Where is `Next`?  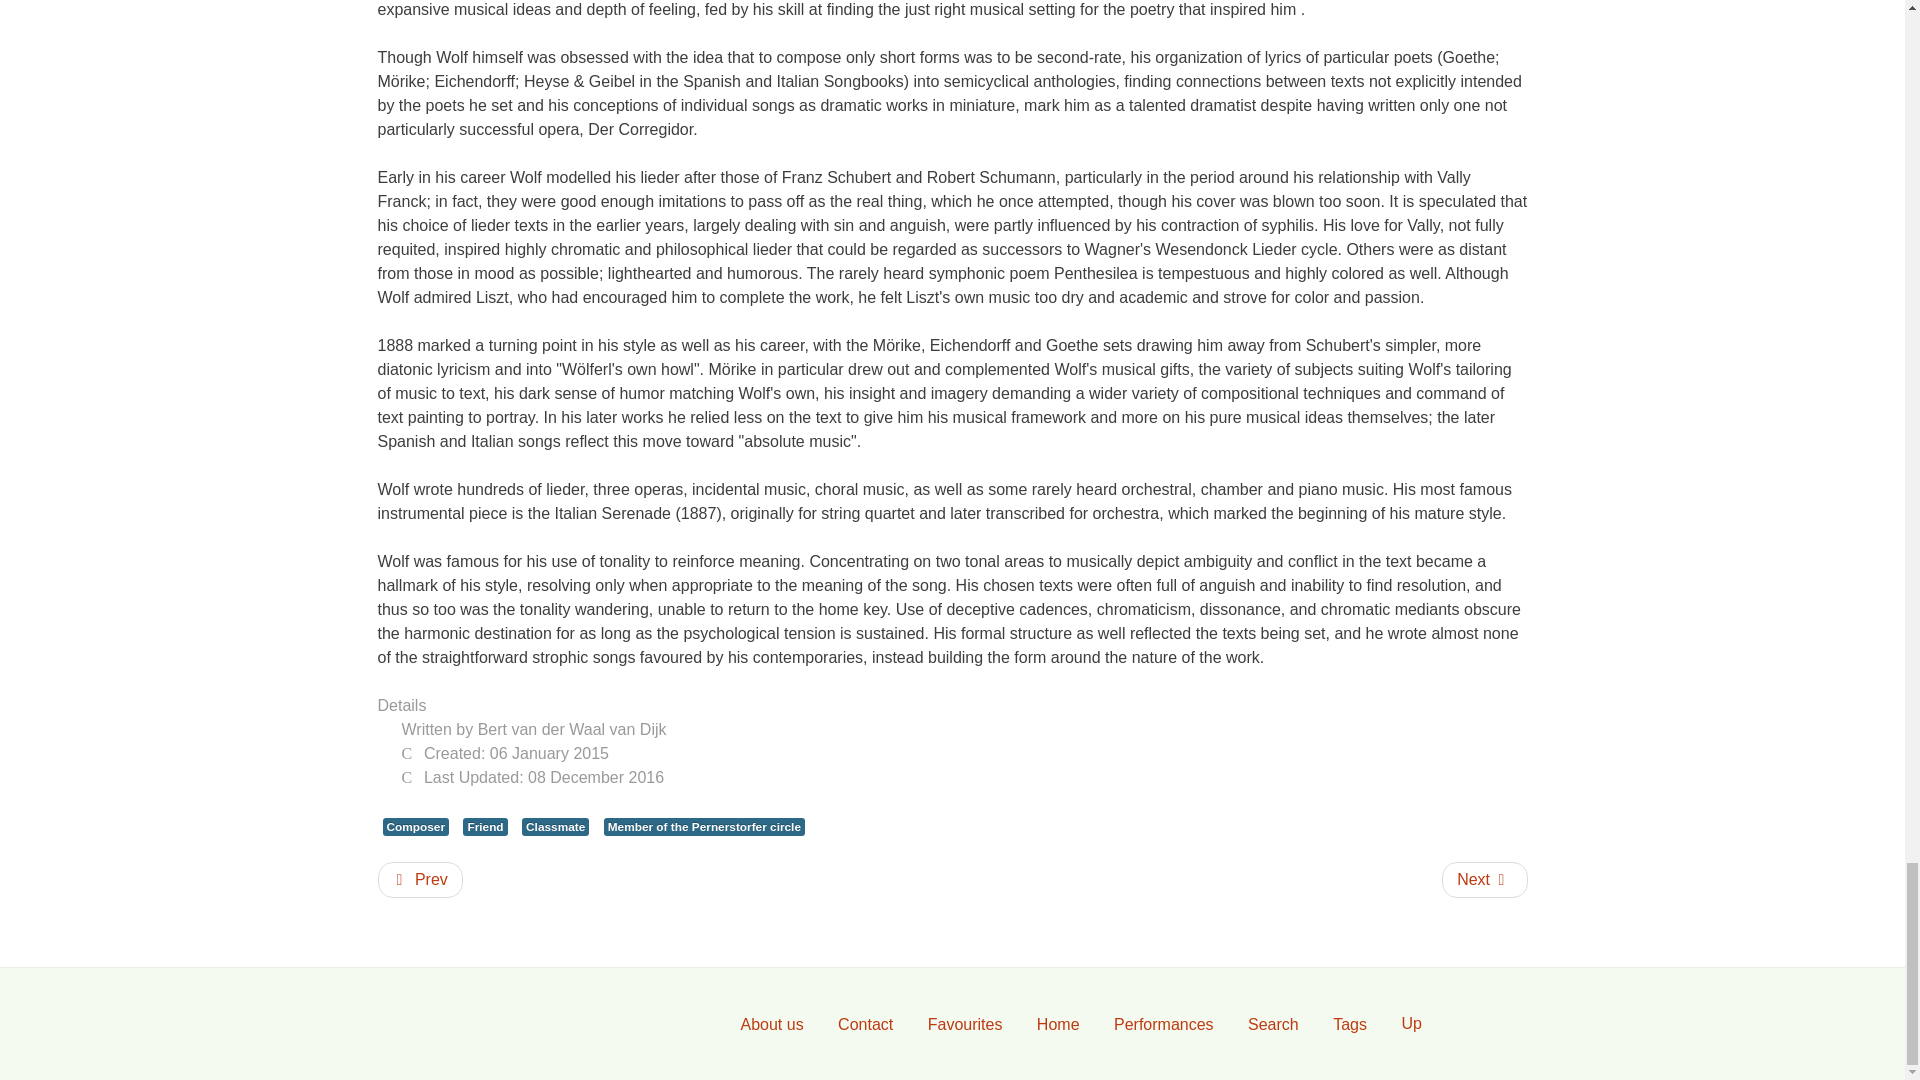
Next is located at coordinates (1484, 879).